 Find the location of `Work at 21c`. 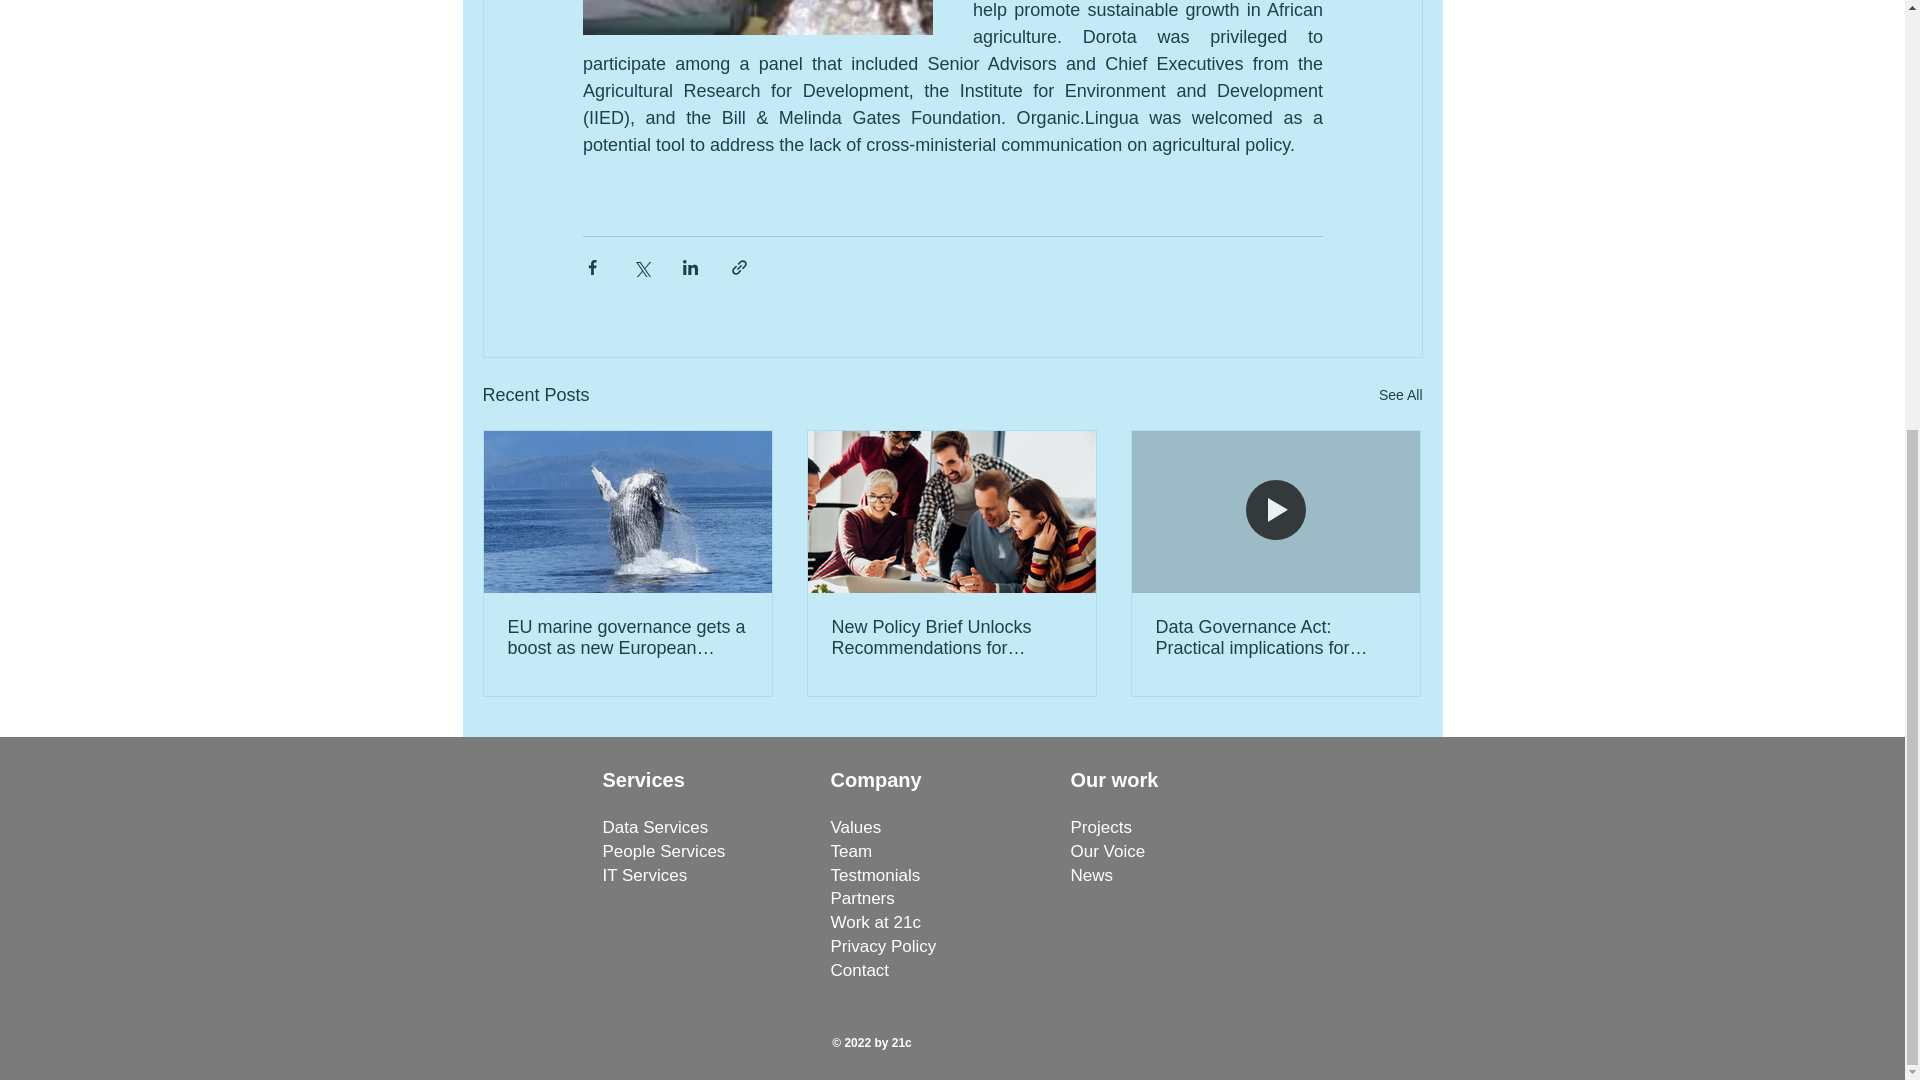

Work at 21c is located at coordinates (874, 922).